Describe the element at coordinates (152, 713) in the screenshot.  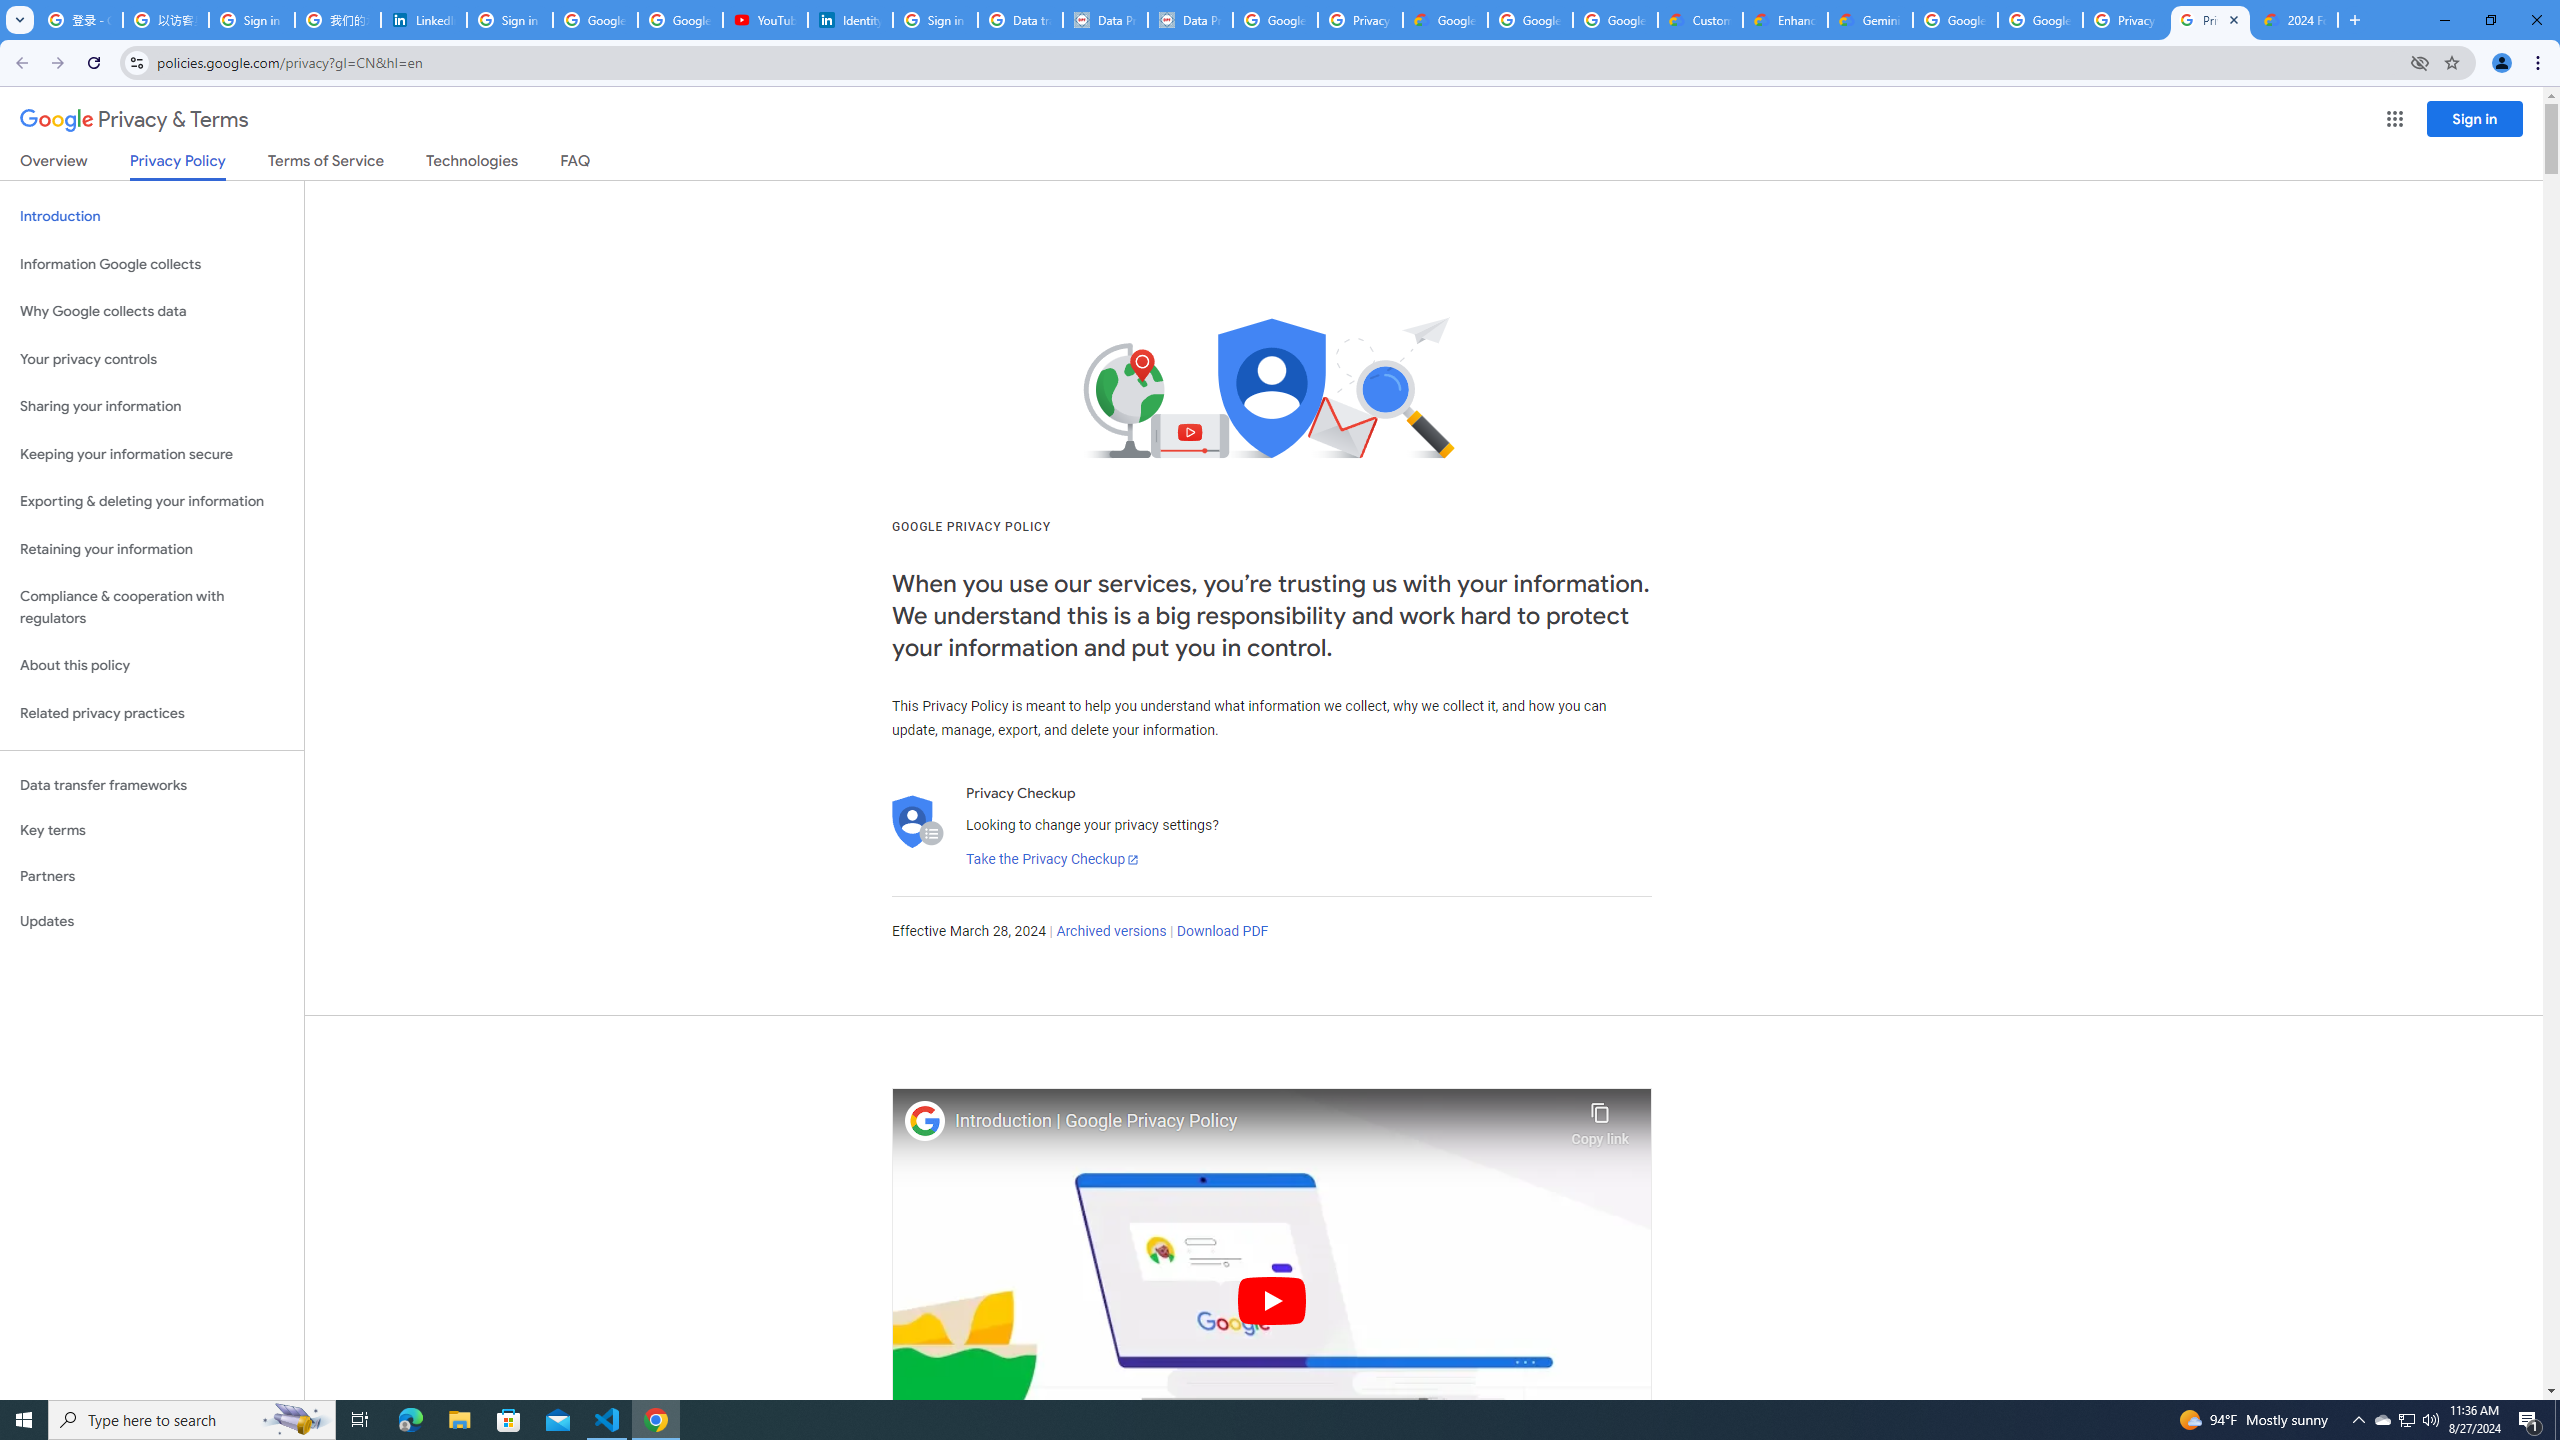
I see `Related privacy practices` at that location.